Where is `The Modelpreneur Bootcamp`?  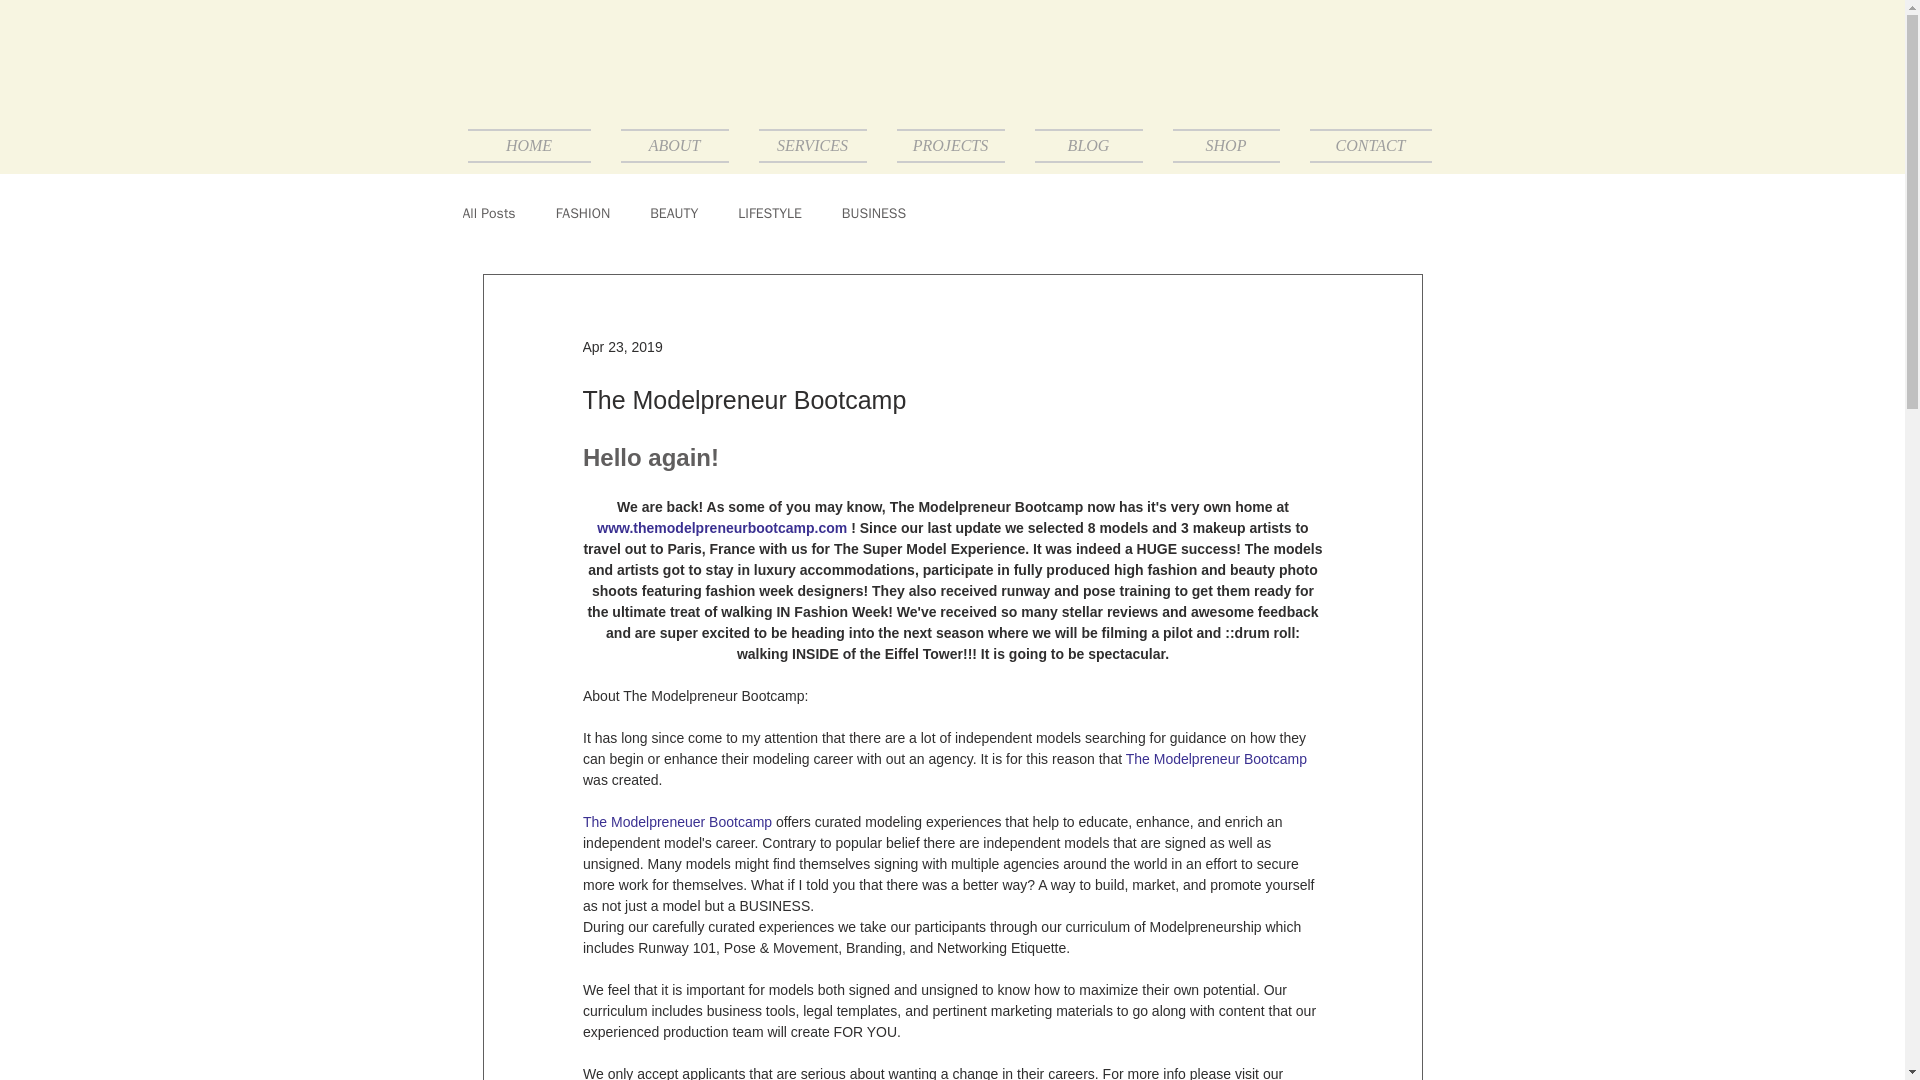 The Modelpreneur Bootcamp is located at coordinates (1215, 758).